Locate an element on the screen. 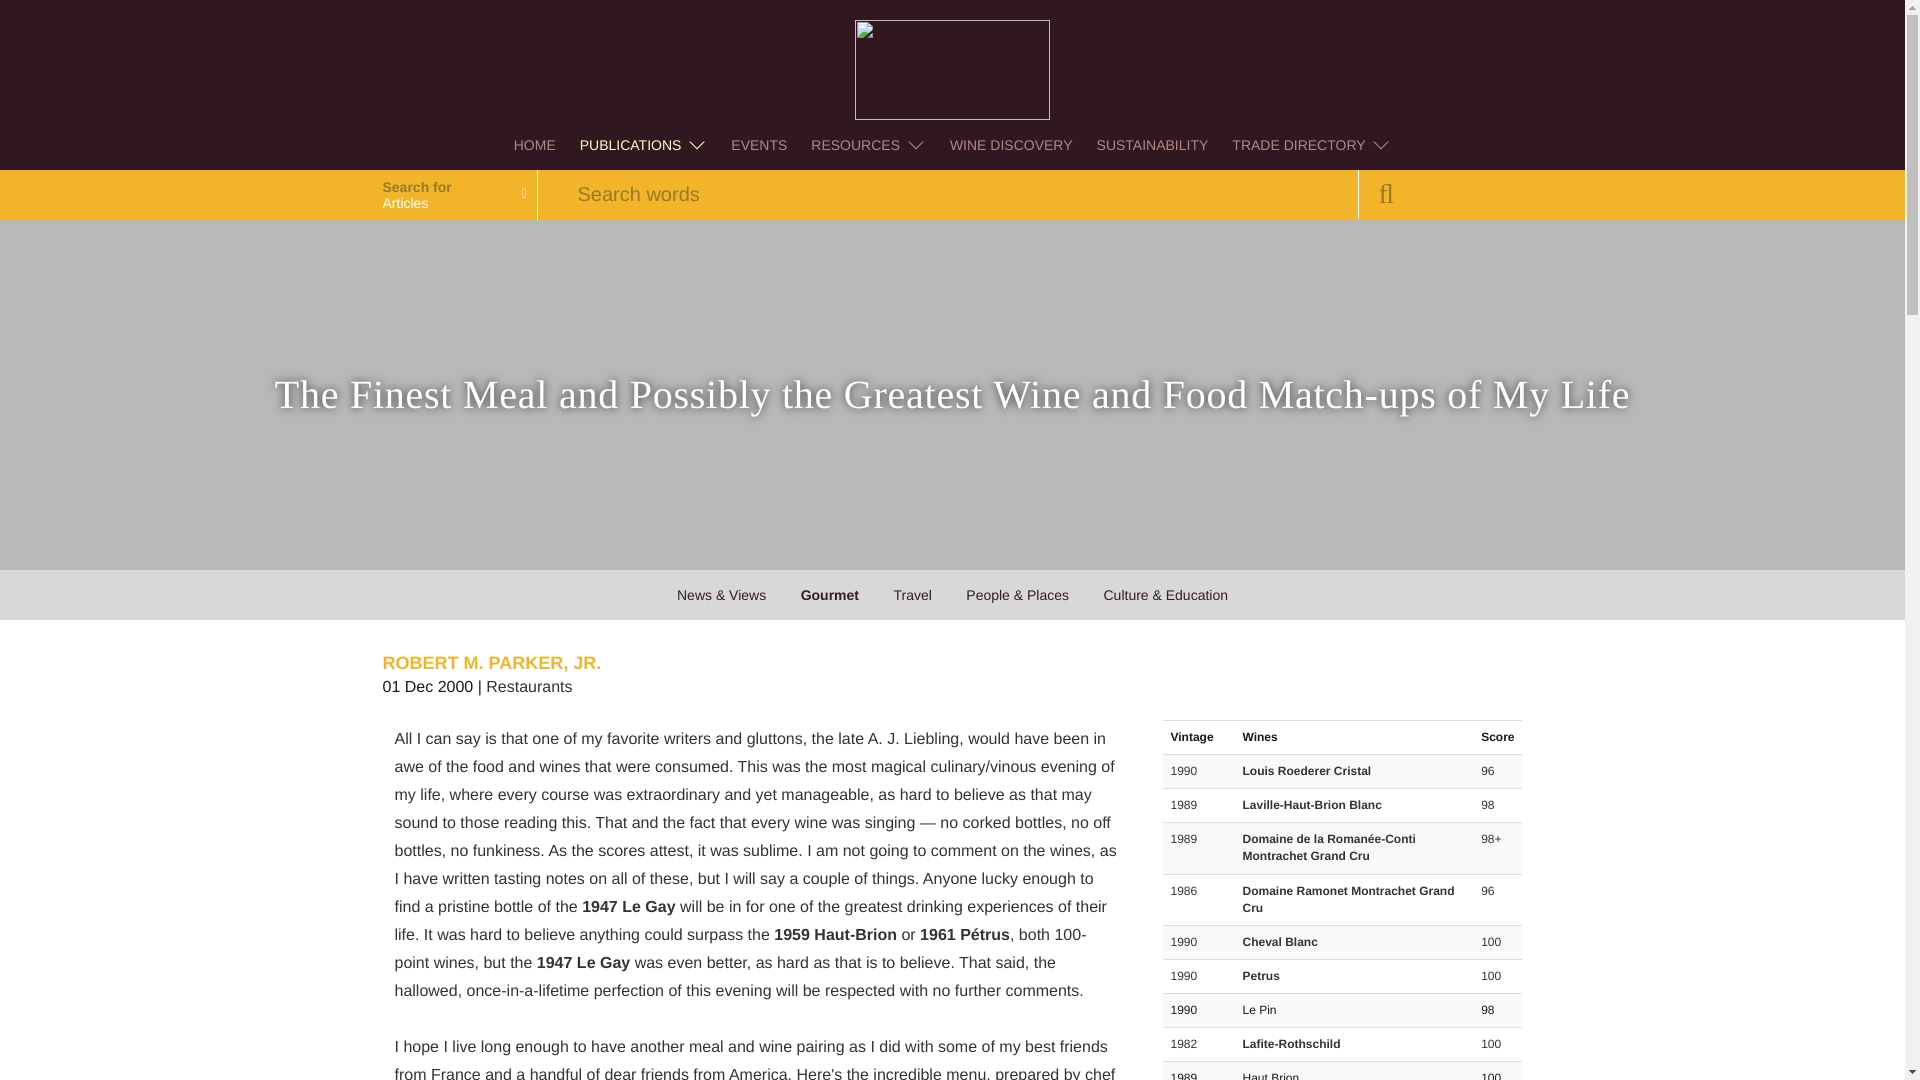  Gourmet is located at coordinates (829, 594).